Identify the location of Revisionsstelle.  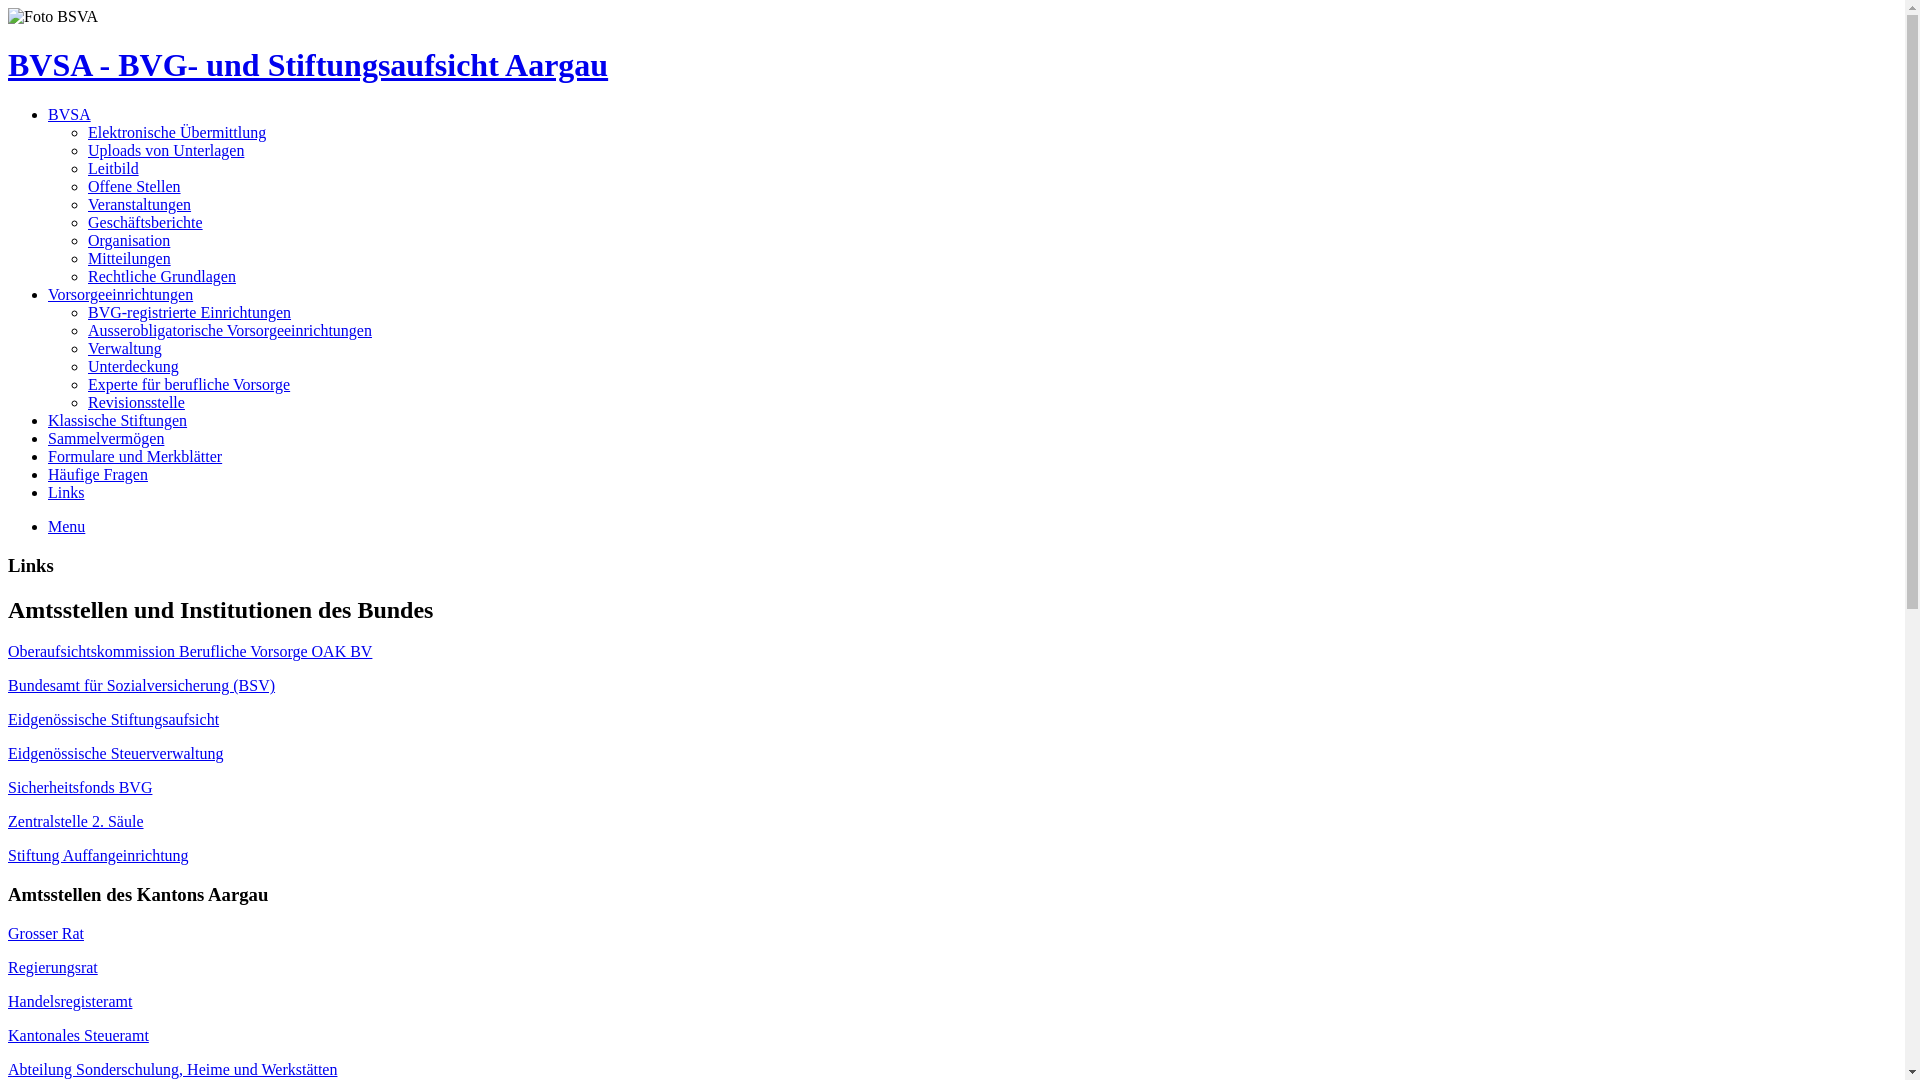
(136, 402).